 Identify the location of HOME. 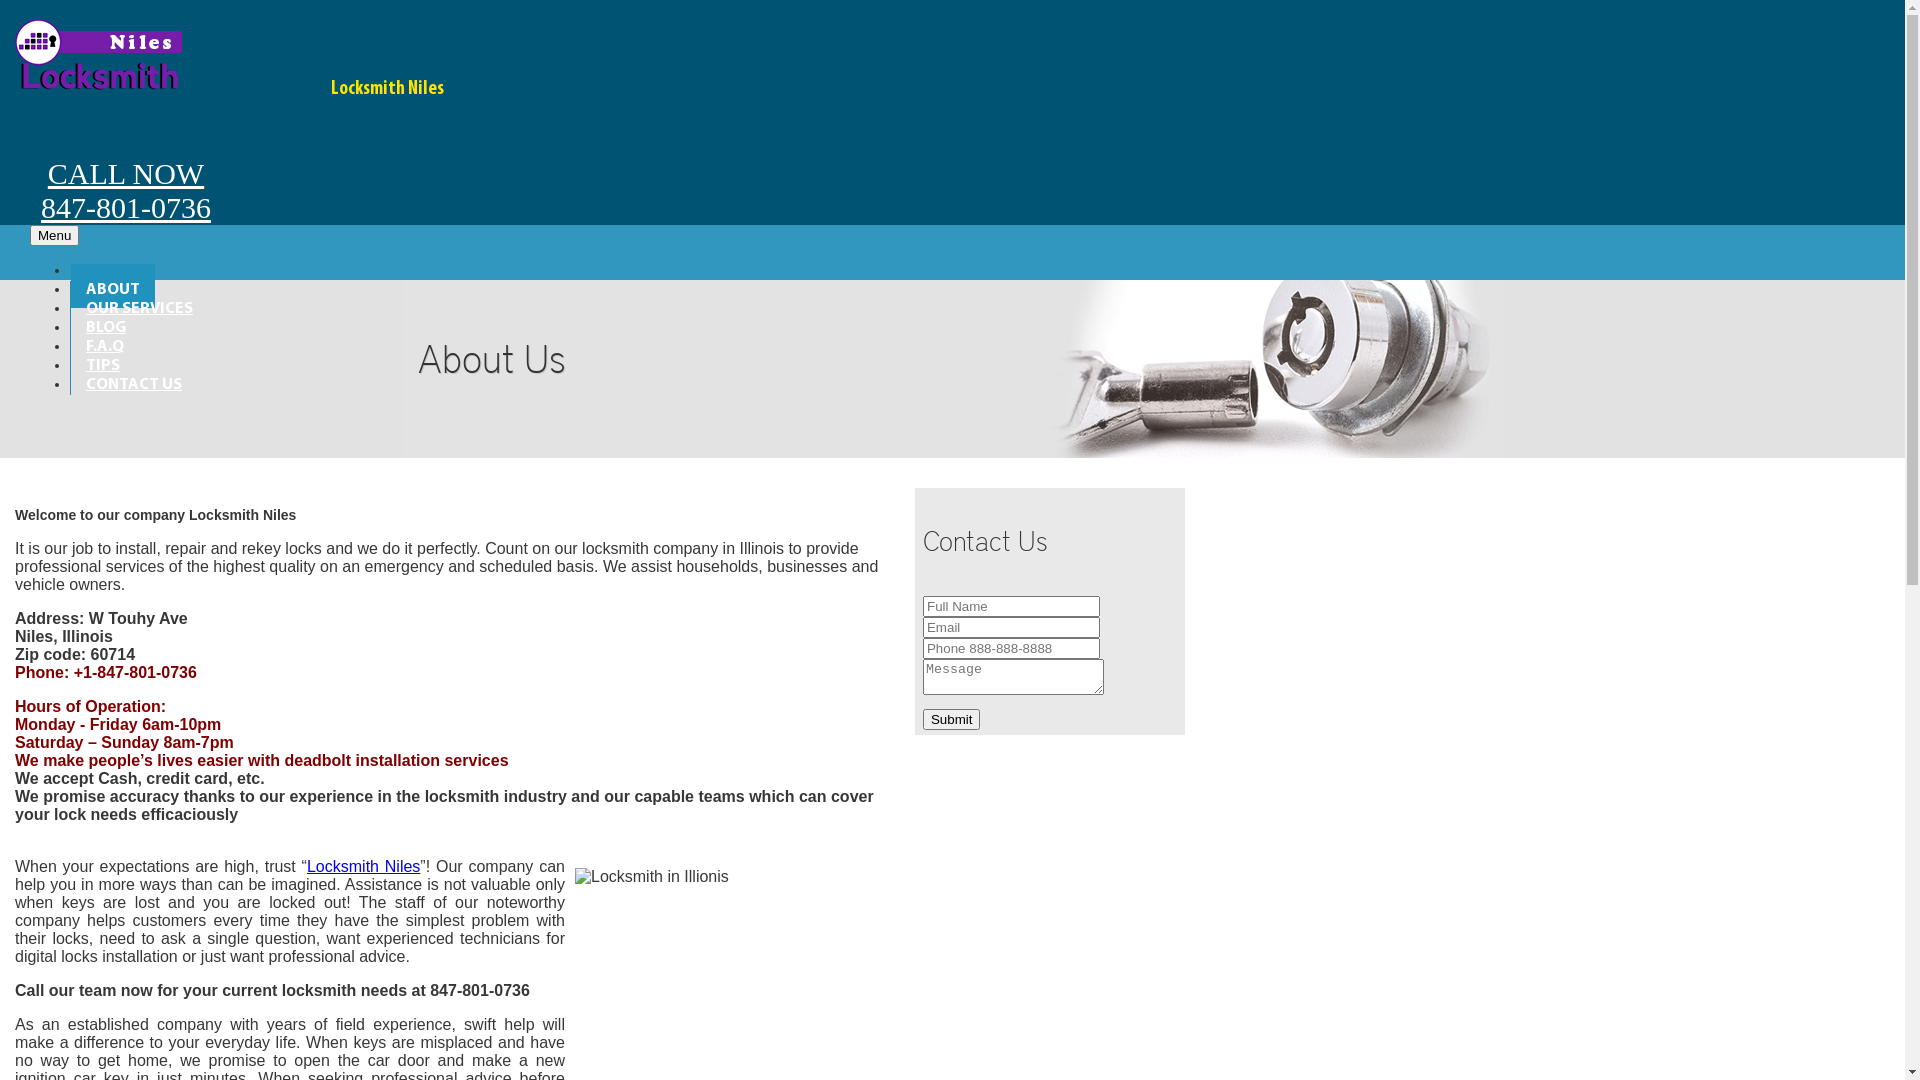
(108, 267).